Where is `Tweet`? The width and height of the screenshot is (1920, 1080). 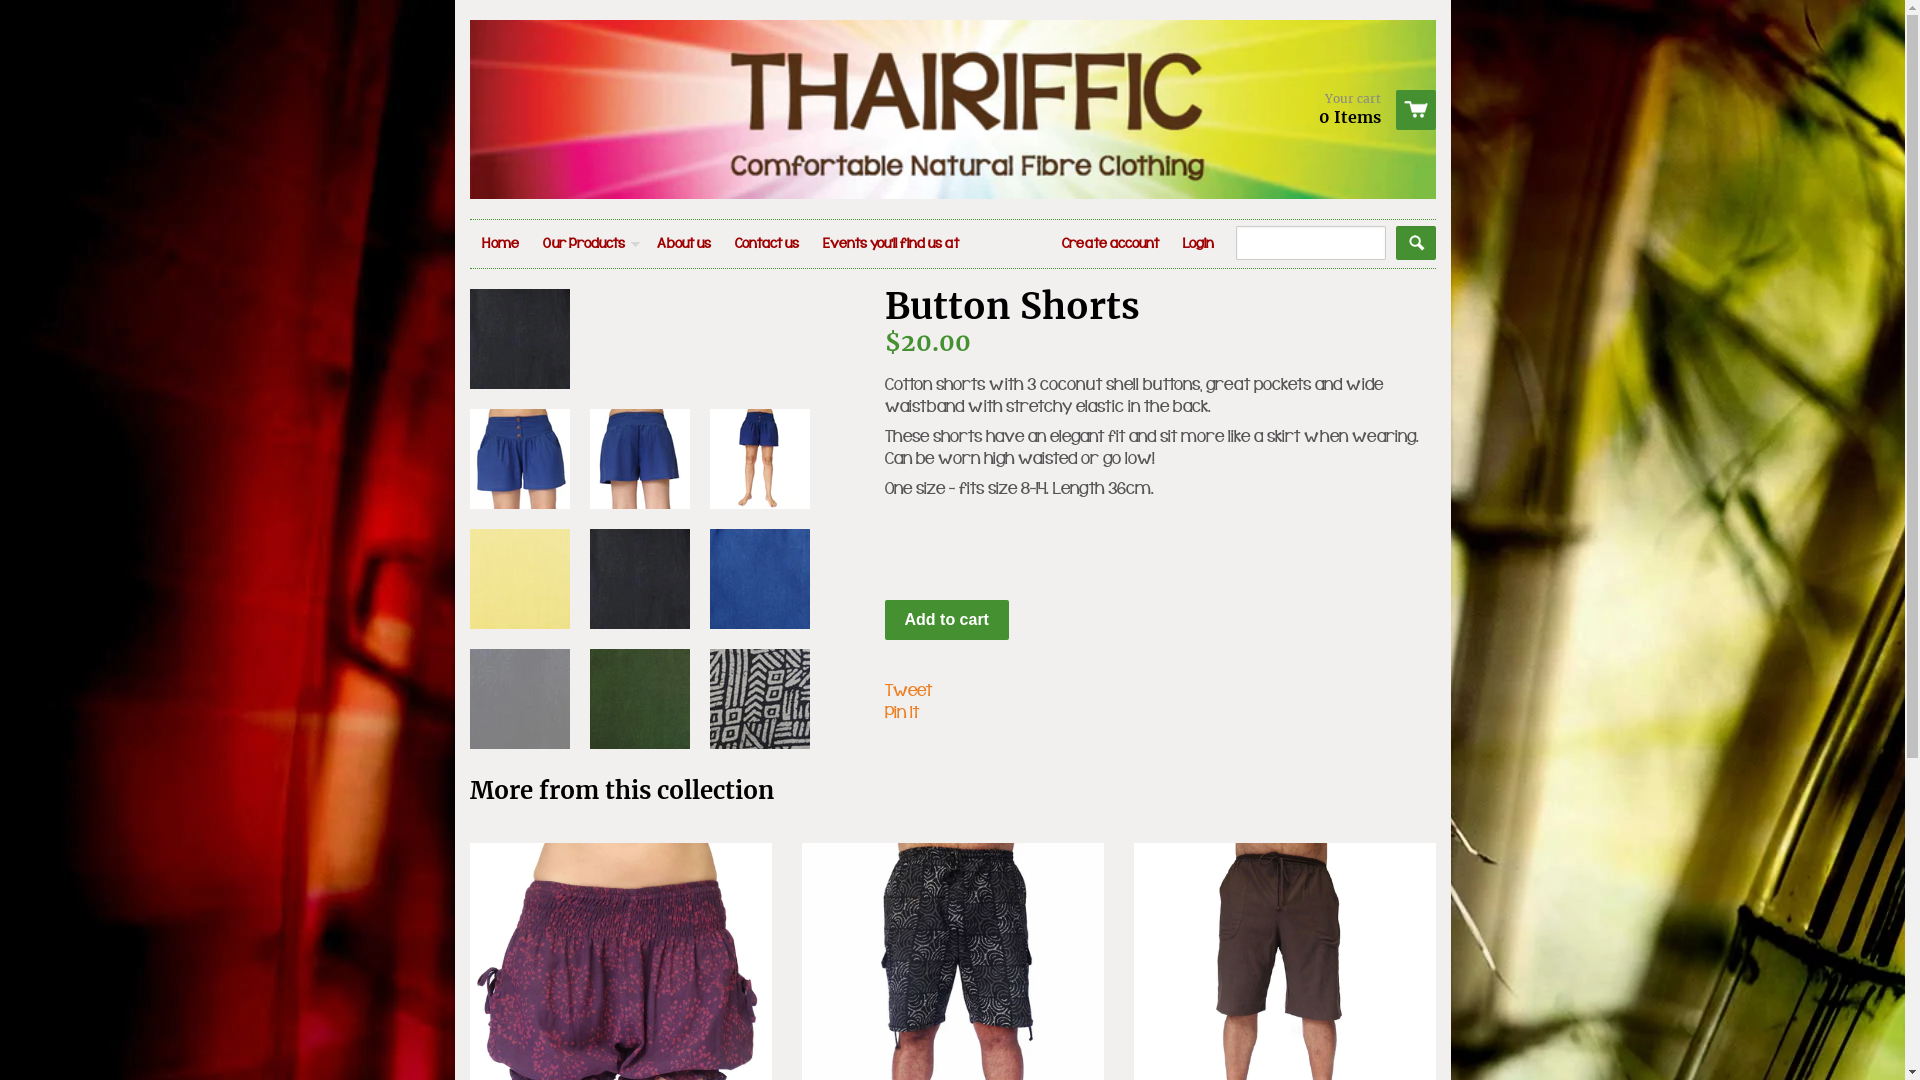
Tweet is located at coordinates (908, 692).